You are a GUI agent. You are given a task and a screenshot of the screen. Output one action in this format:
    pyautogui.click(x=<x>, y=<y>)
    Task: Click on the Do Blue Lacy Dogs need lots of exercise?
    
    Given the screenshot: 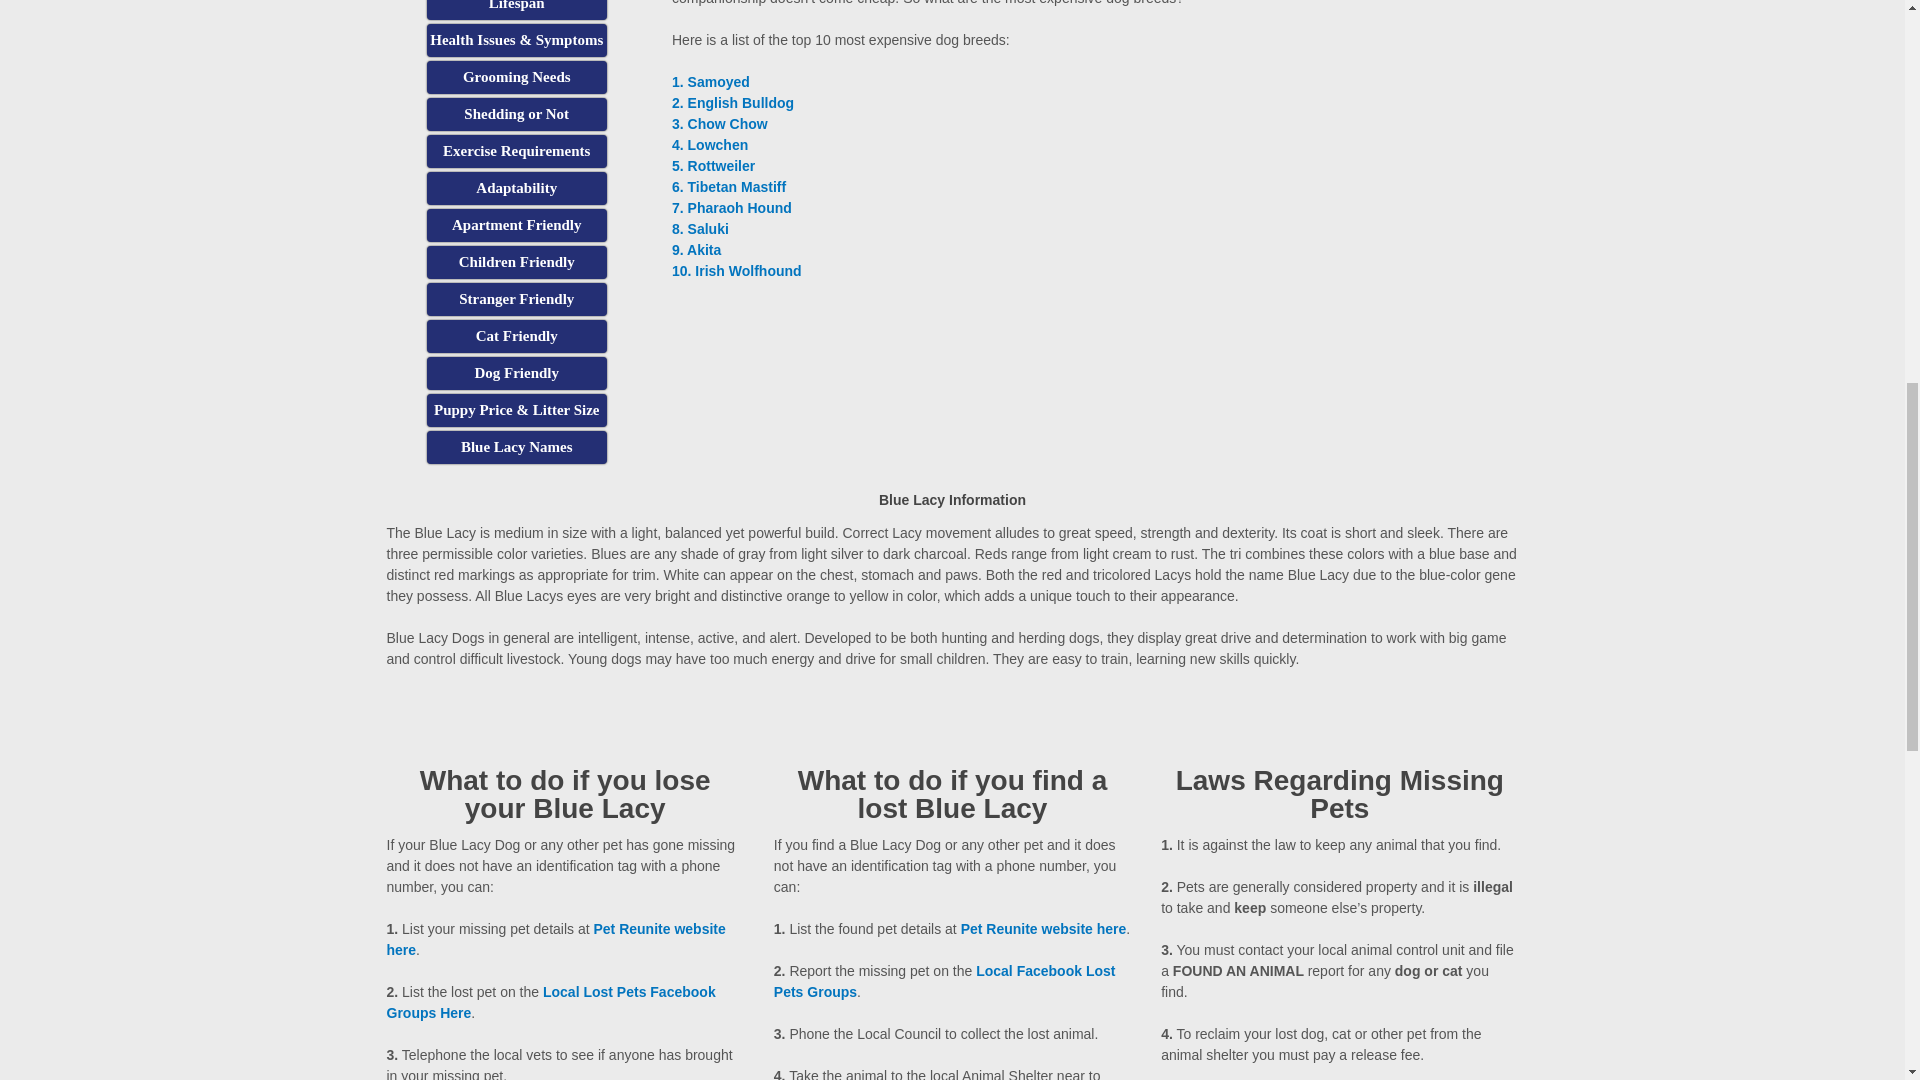 What is the action you would take?
    pyautogui.click(x=516, y=152)
    